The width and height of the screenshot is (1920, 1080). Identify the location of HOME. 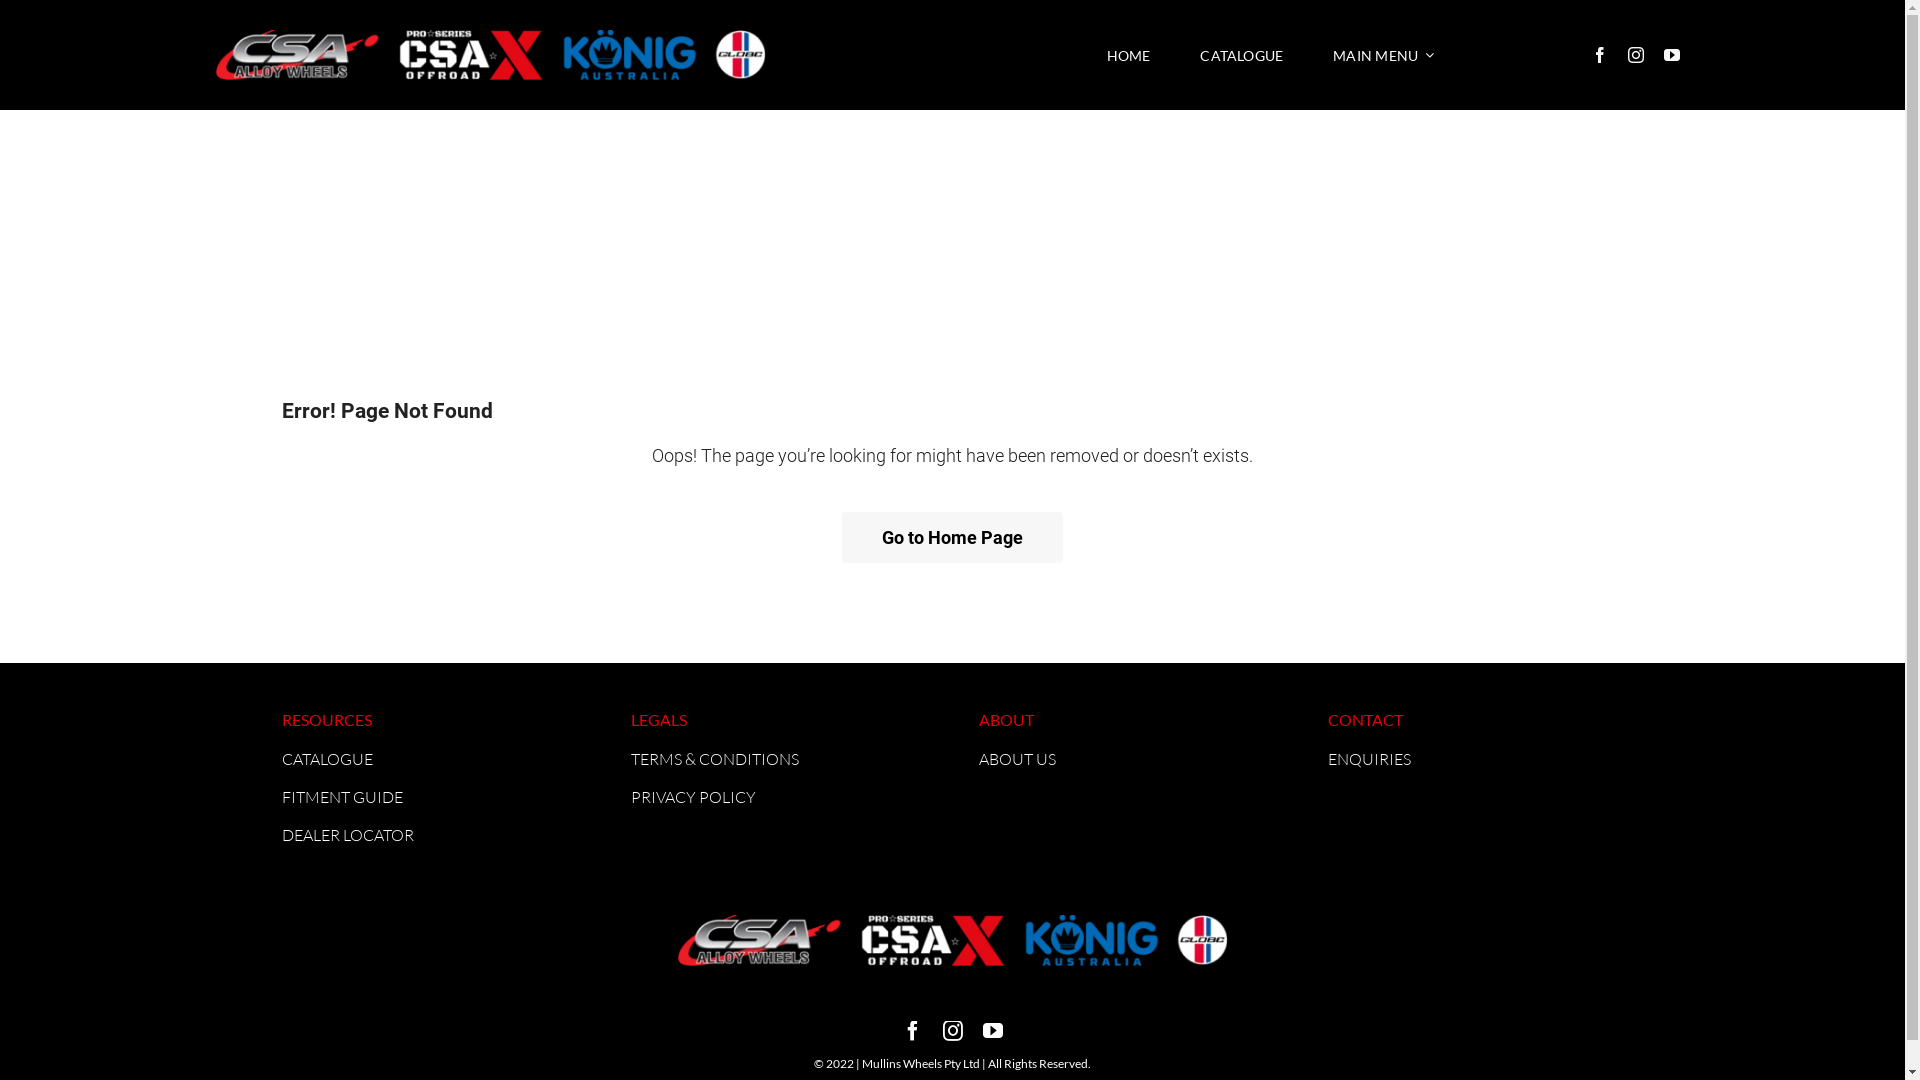
(1129, 55).